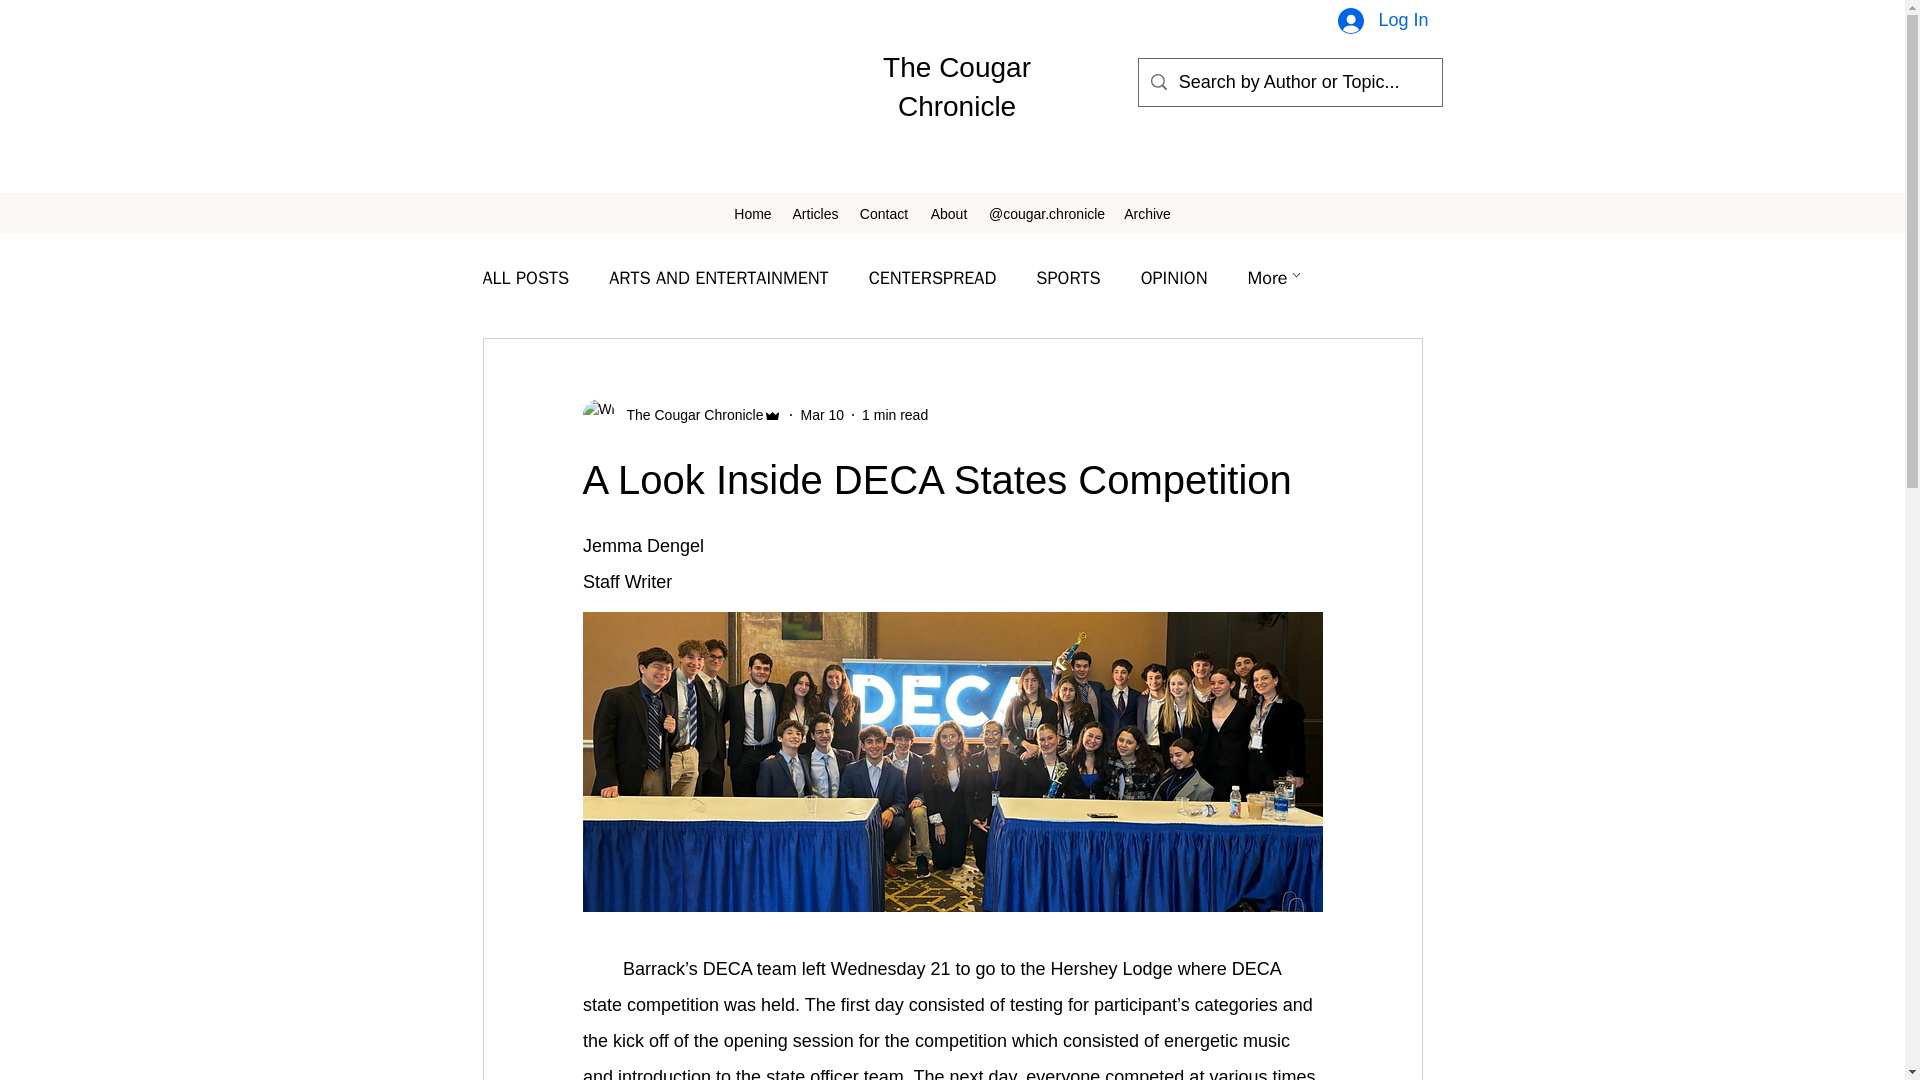 The height and width of the screenshot is (1080, 1920). I want to click on ALL POSTS, so click(524, 278).